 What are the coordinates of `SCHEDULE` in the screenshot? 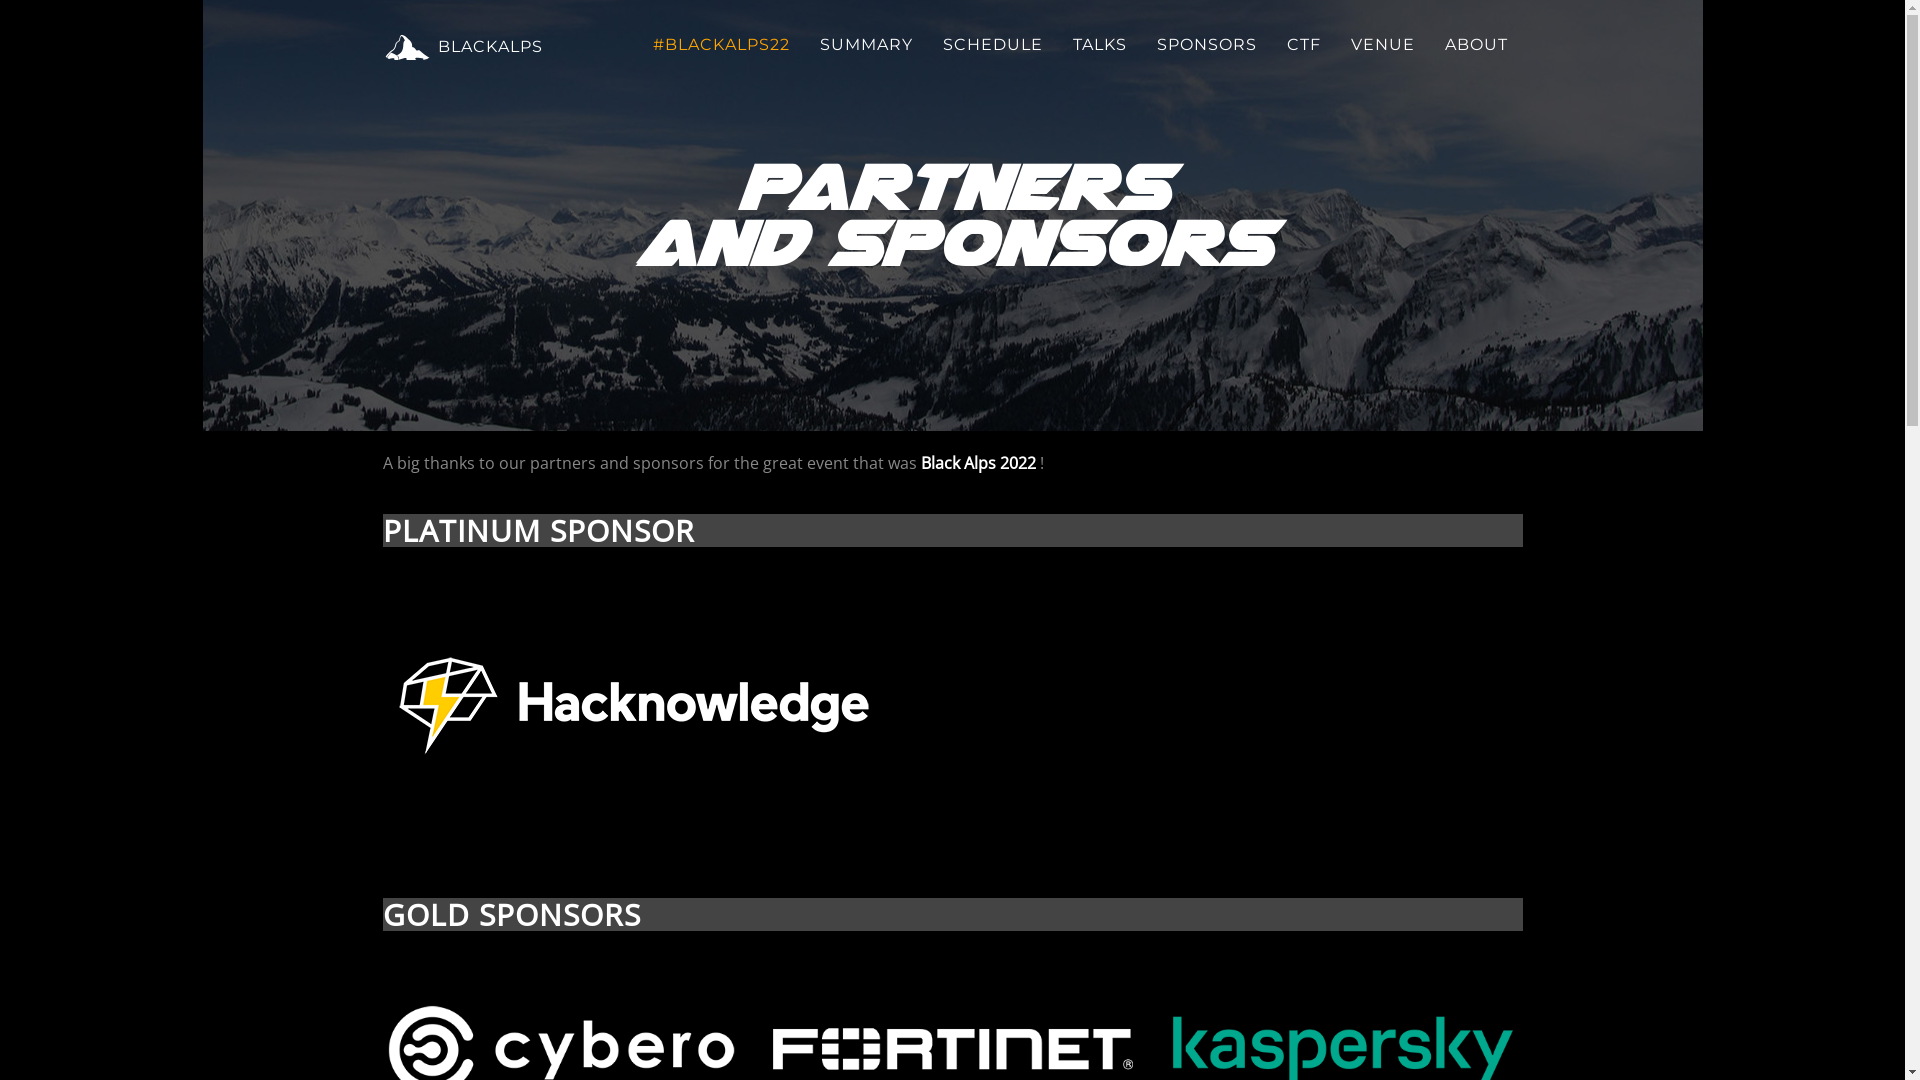 It's located at (993, 45).